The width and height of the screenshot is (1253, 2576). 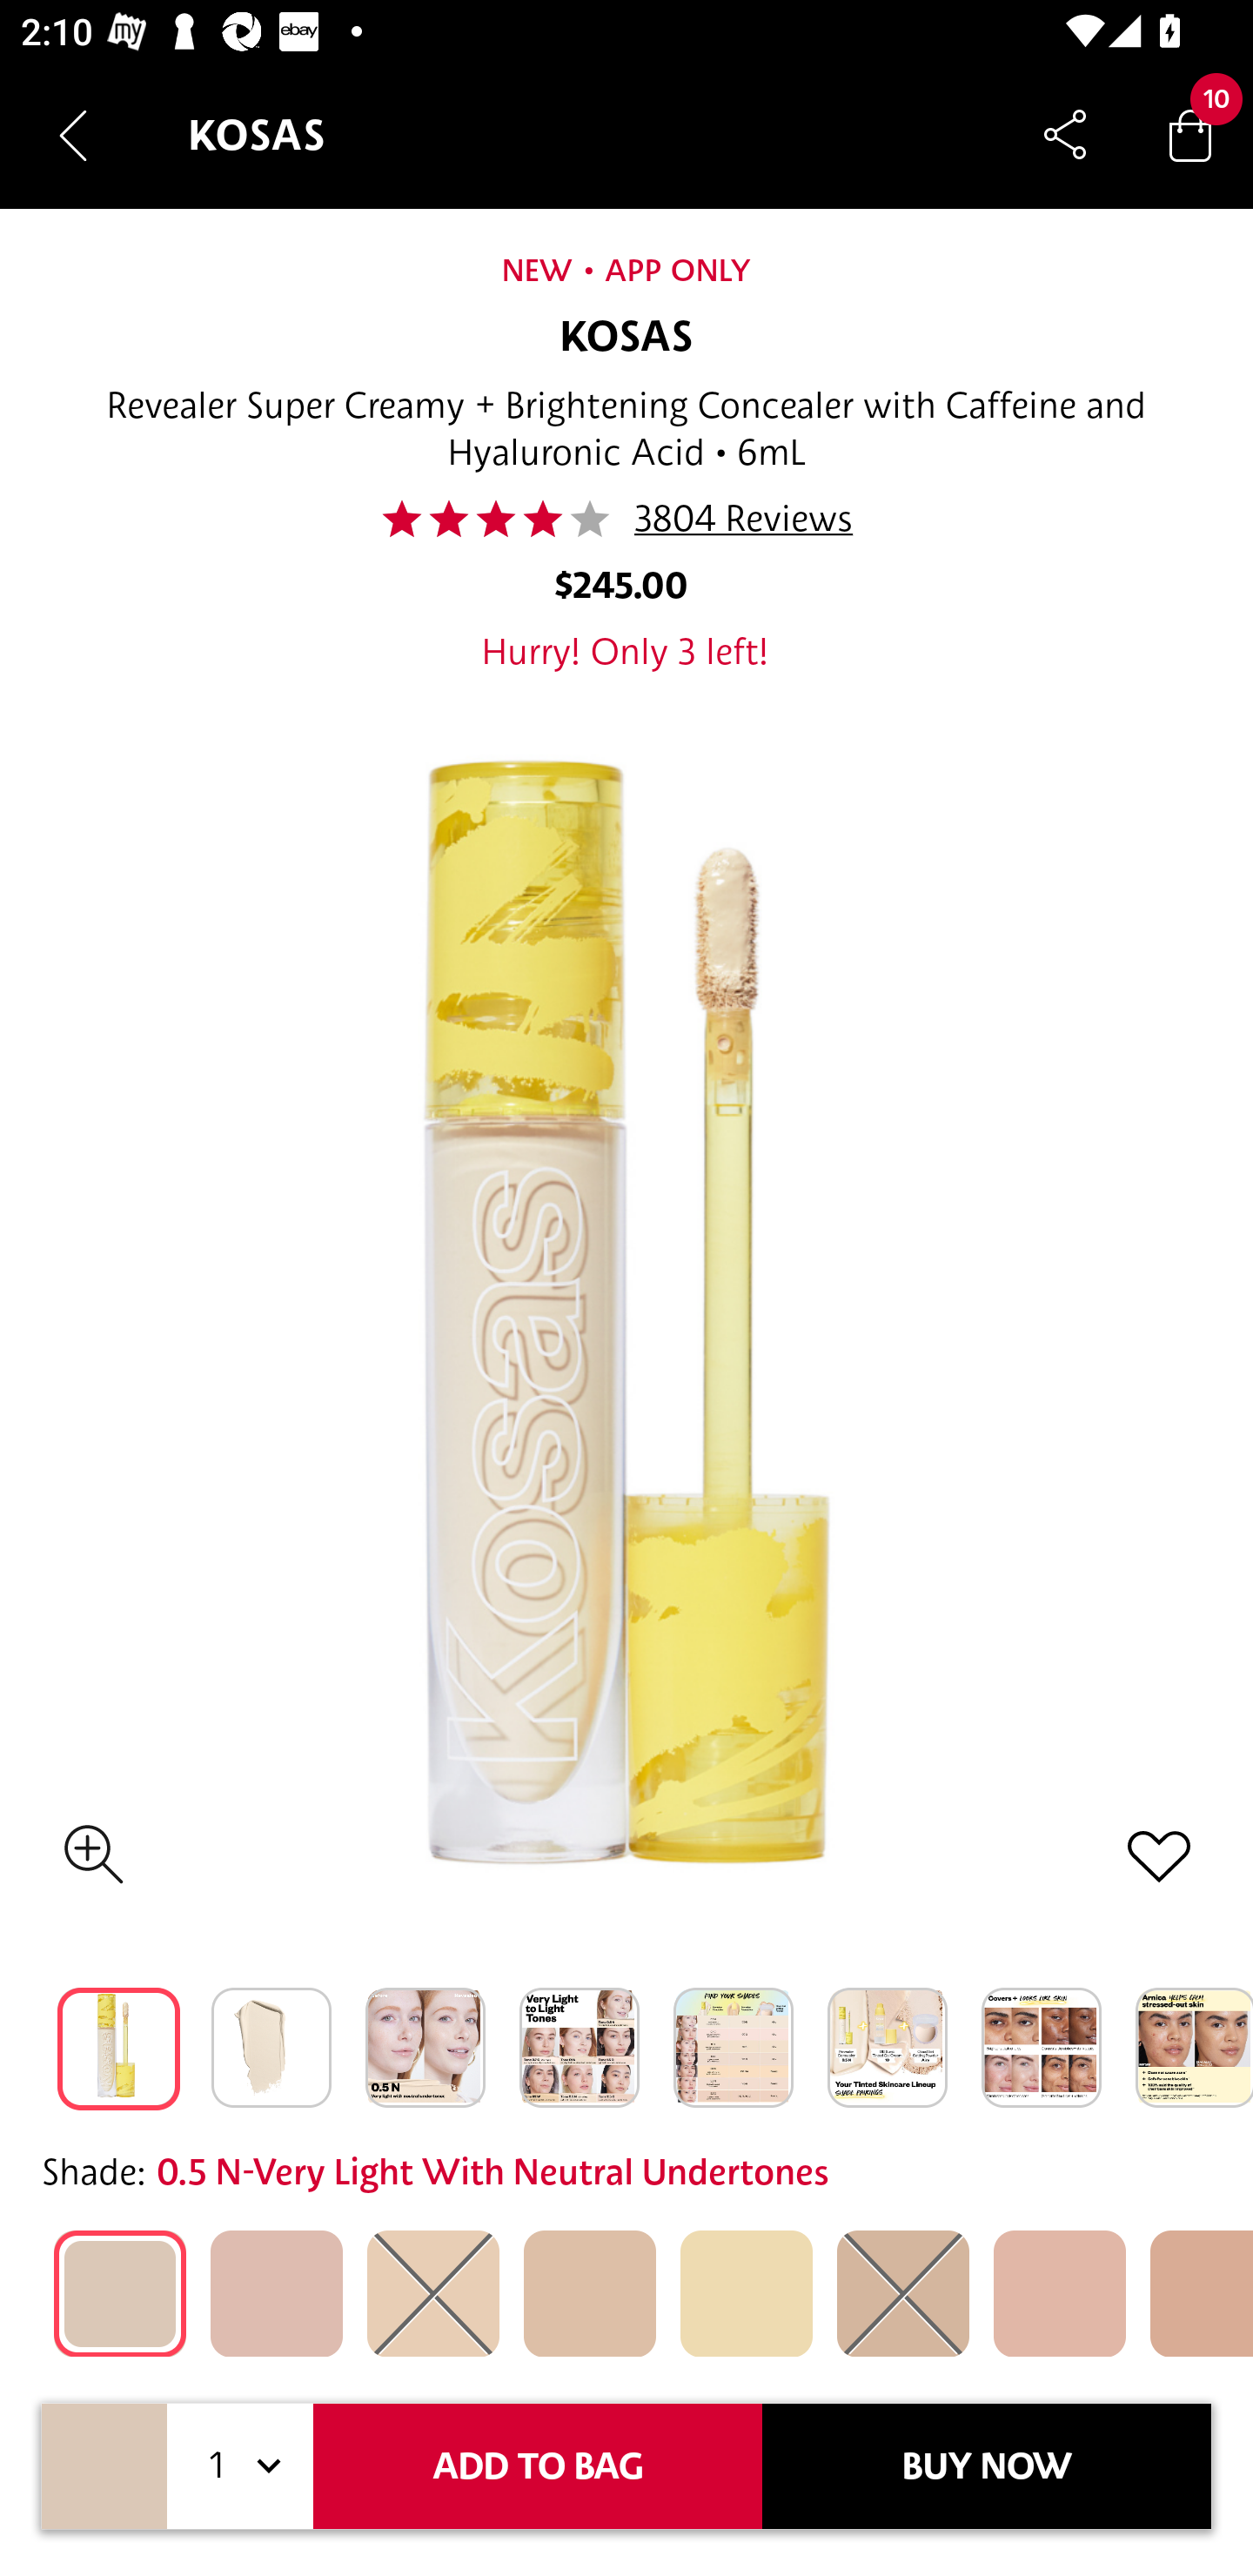 What do you see at coordinates (1065, 134) in the screenshot?
I see `Share` at bounding box center [1065, 134].